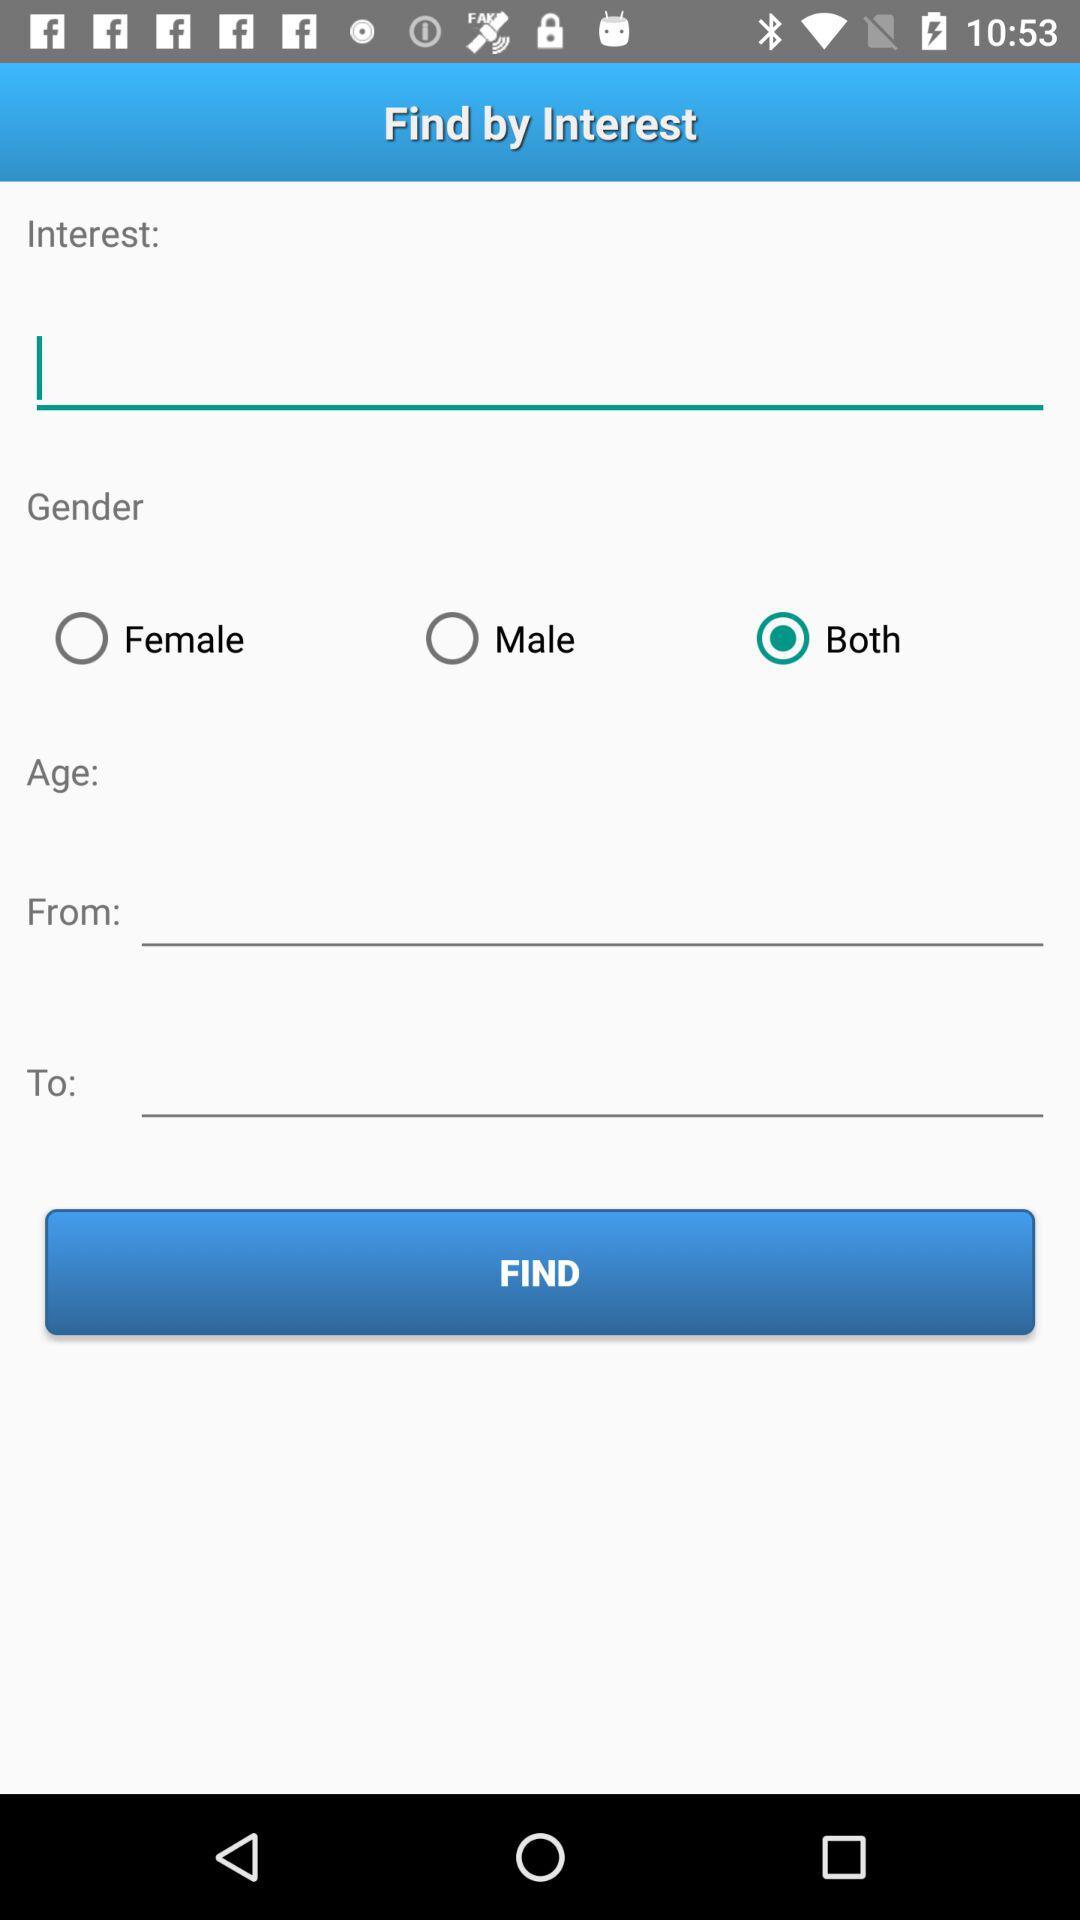 The width and height of the screenshot is (1080, 1920). Describe the element at coordinates (562, 638) in the screenshot. I see `select the male` at that location.